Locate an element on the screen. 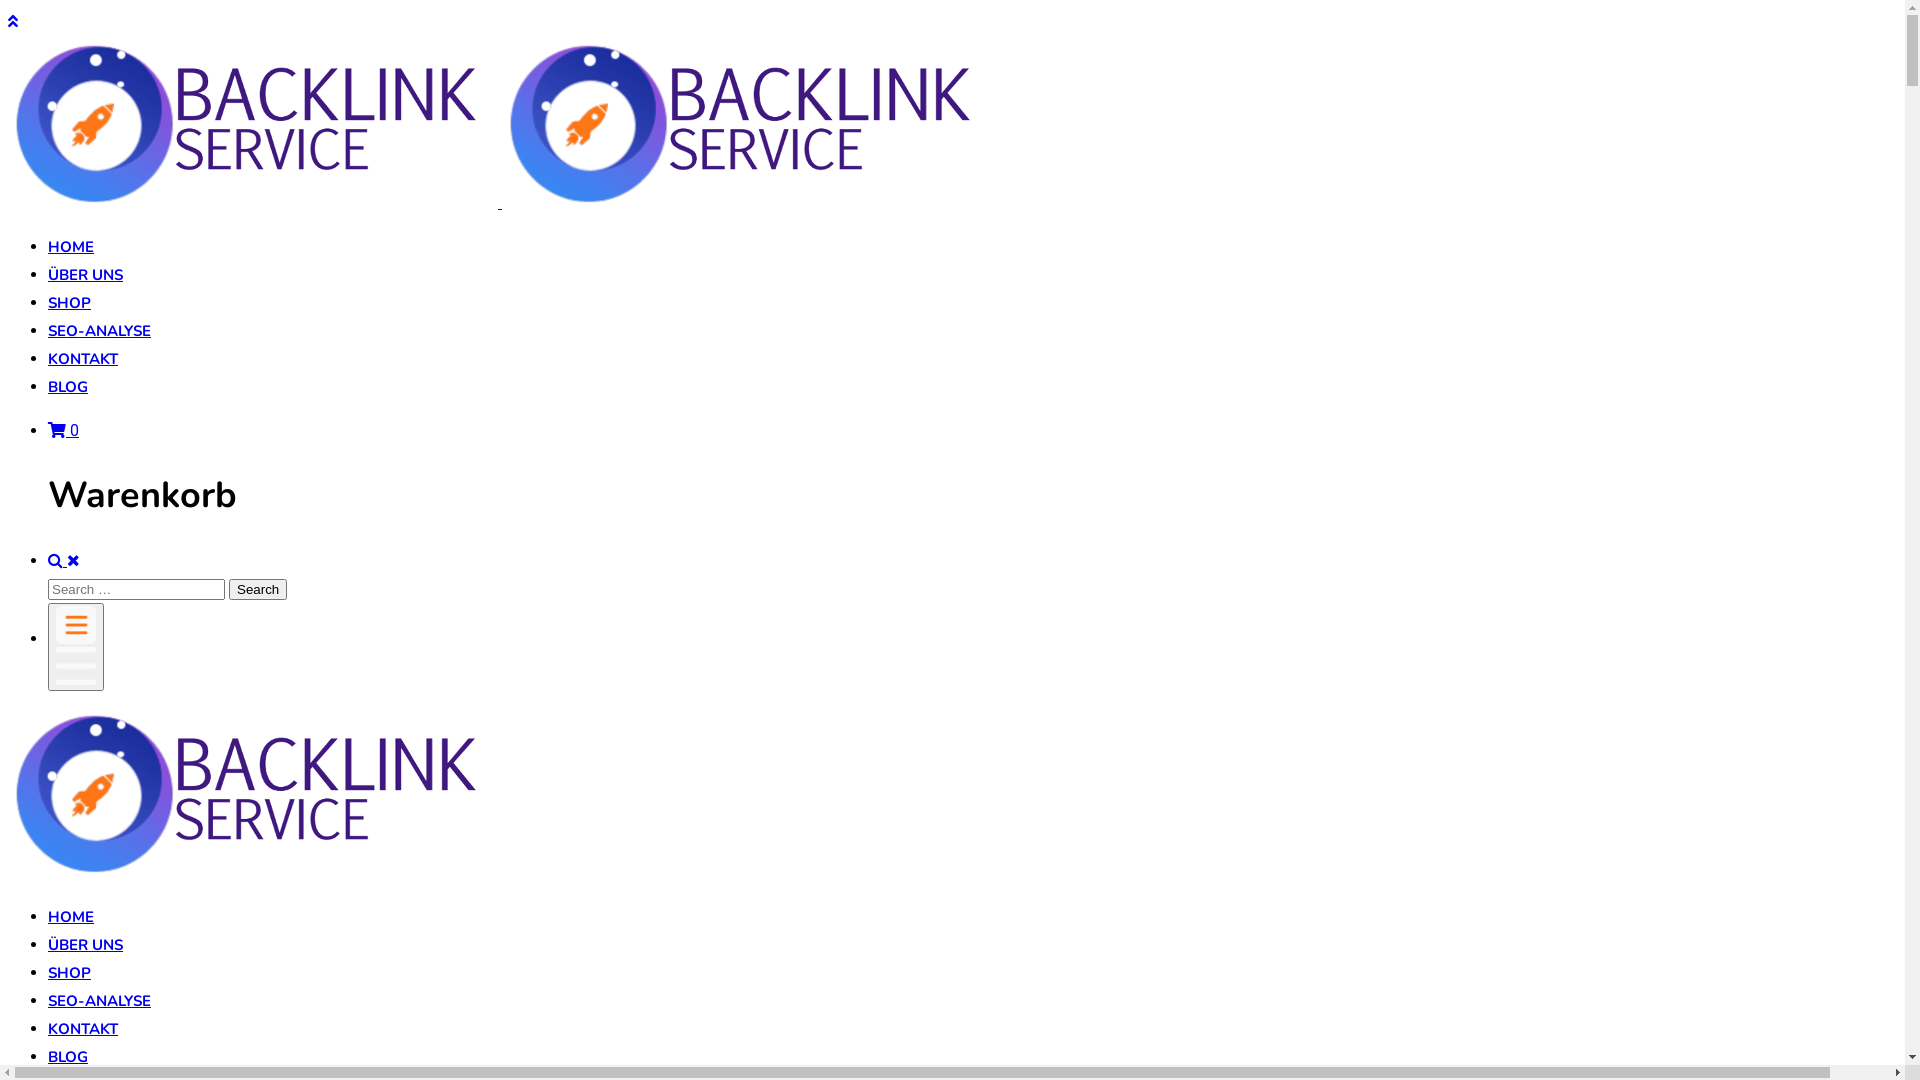 The width and height of the screenshot is (1920, 1080). BLOG is located at coordinates (68, 387).